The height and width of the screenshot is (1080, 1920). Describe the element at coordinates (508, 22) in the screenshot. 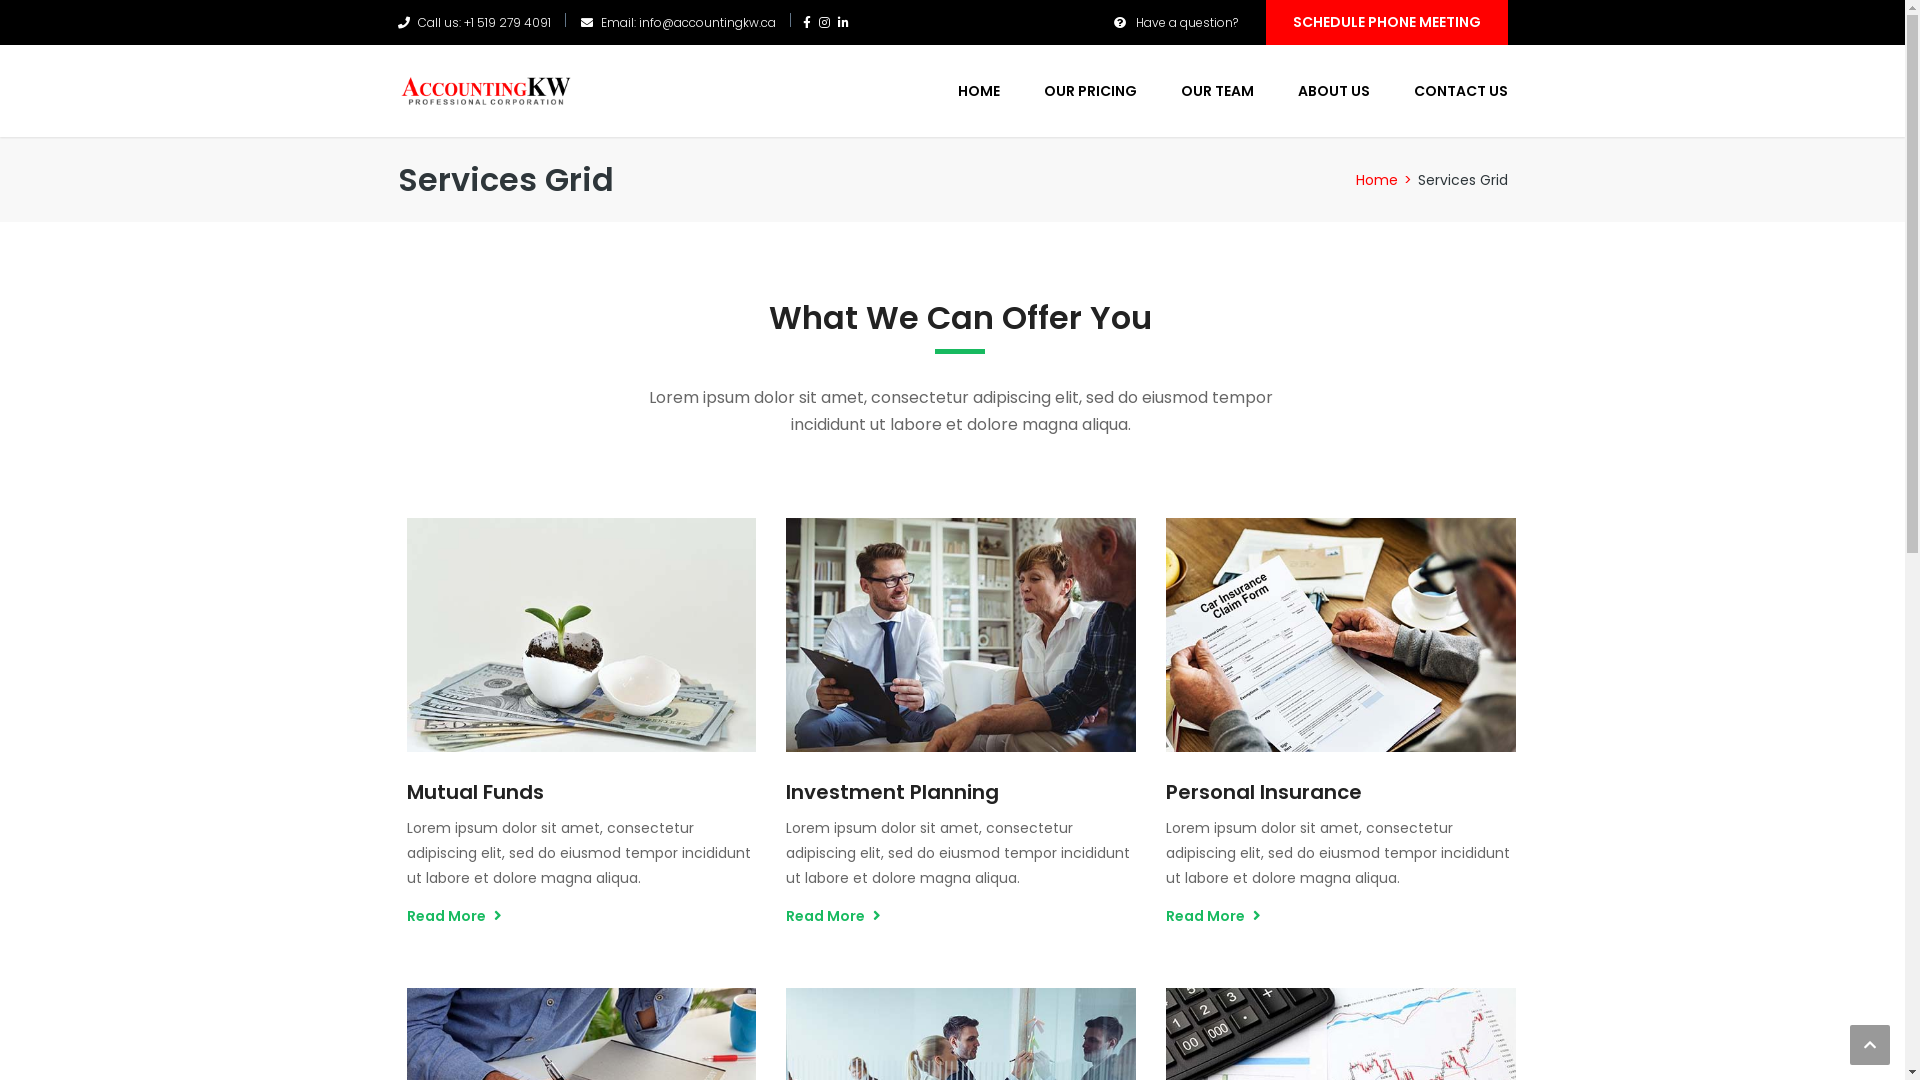

I see `+1 519 279 4091` at that location.